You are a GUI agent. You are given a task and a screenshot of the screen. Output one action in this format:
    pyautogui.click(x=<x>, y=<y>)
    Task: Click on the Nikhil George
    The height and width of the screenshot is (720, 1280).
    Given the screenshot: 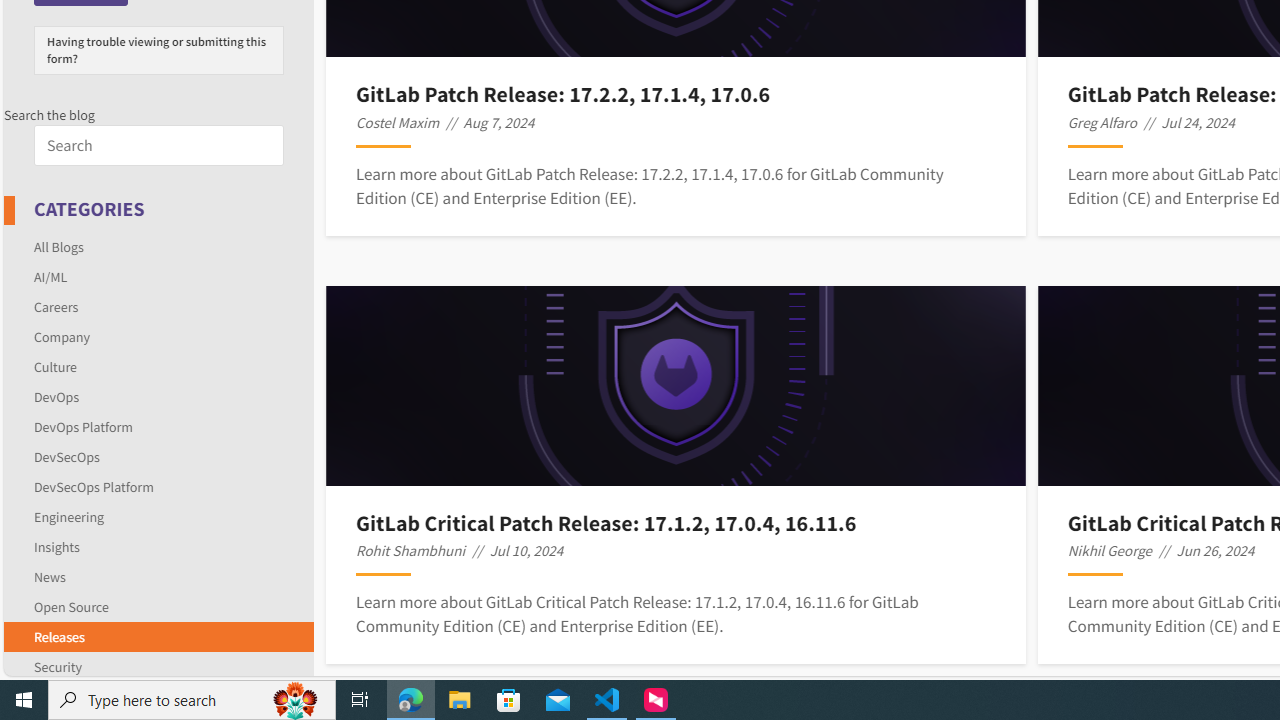 What is the action you would take?
    pyautogui.click(x=1110, y=550)
    